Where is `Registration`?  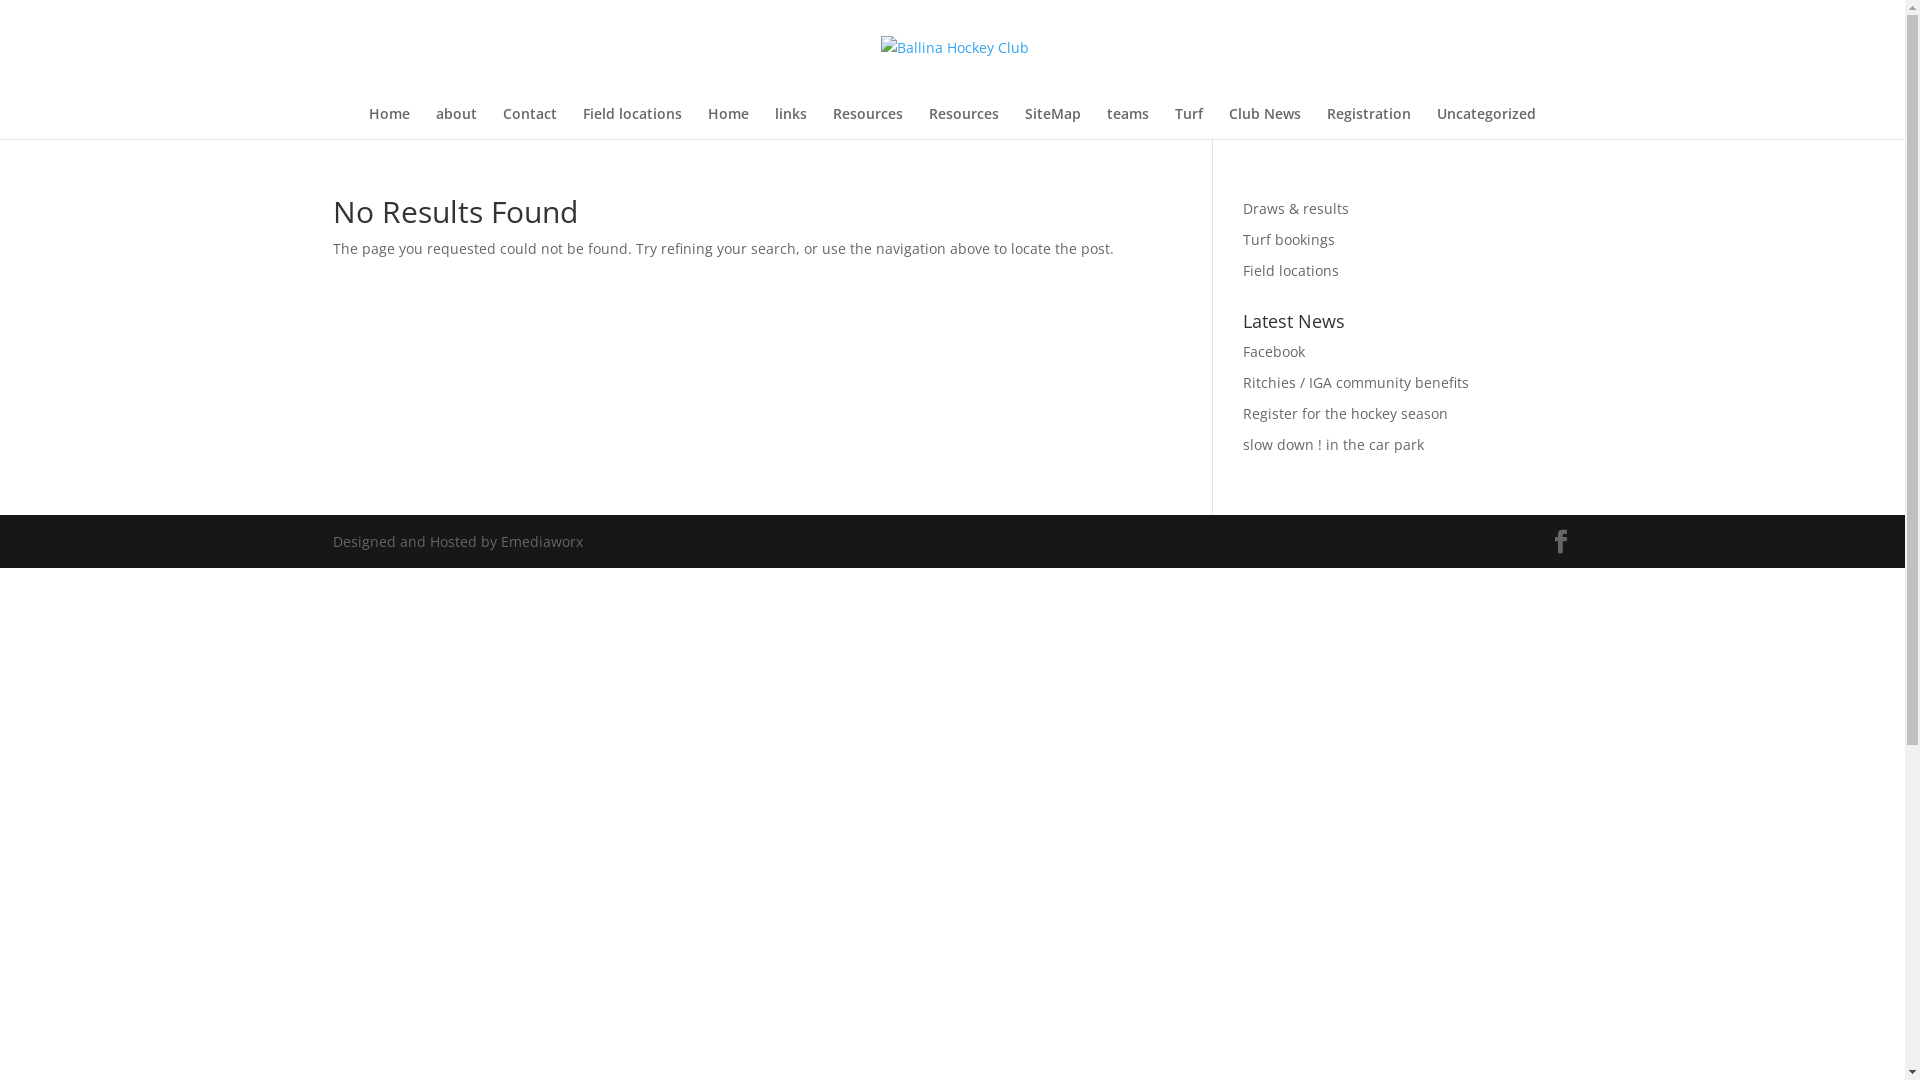
Registration is located at coordinates (1369, 123).